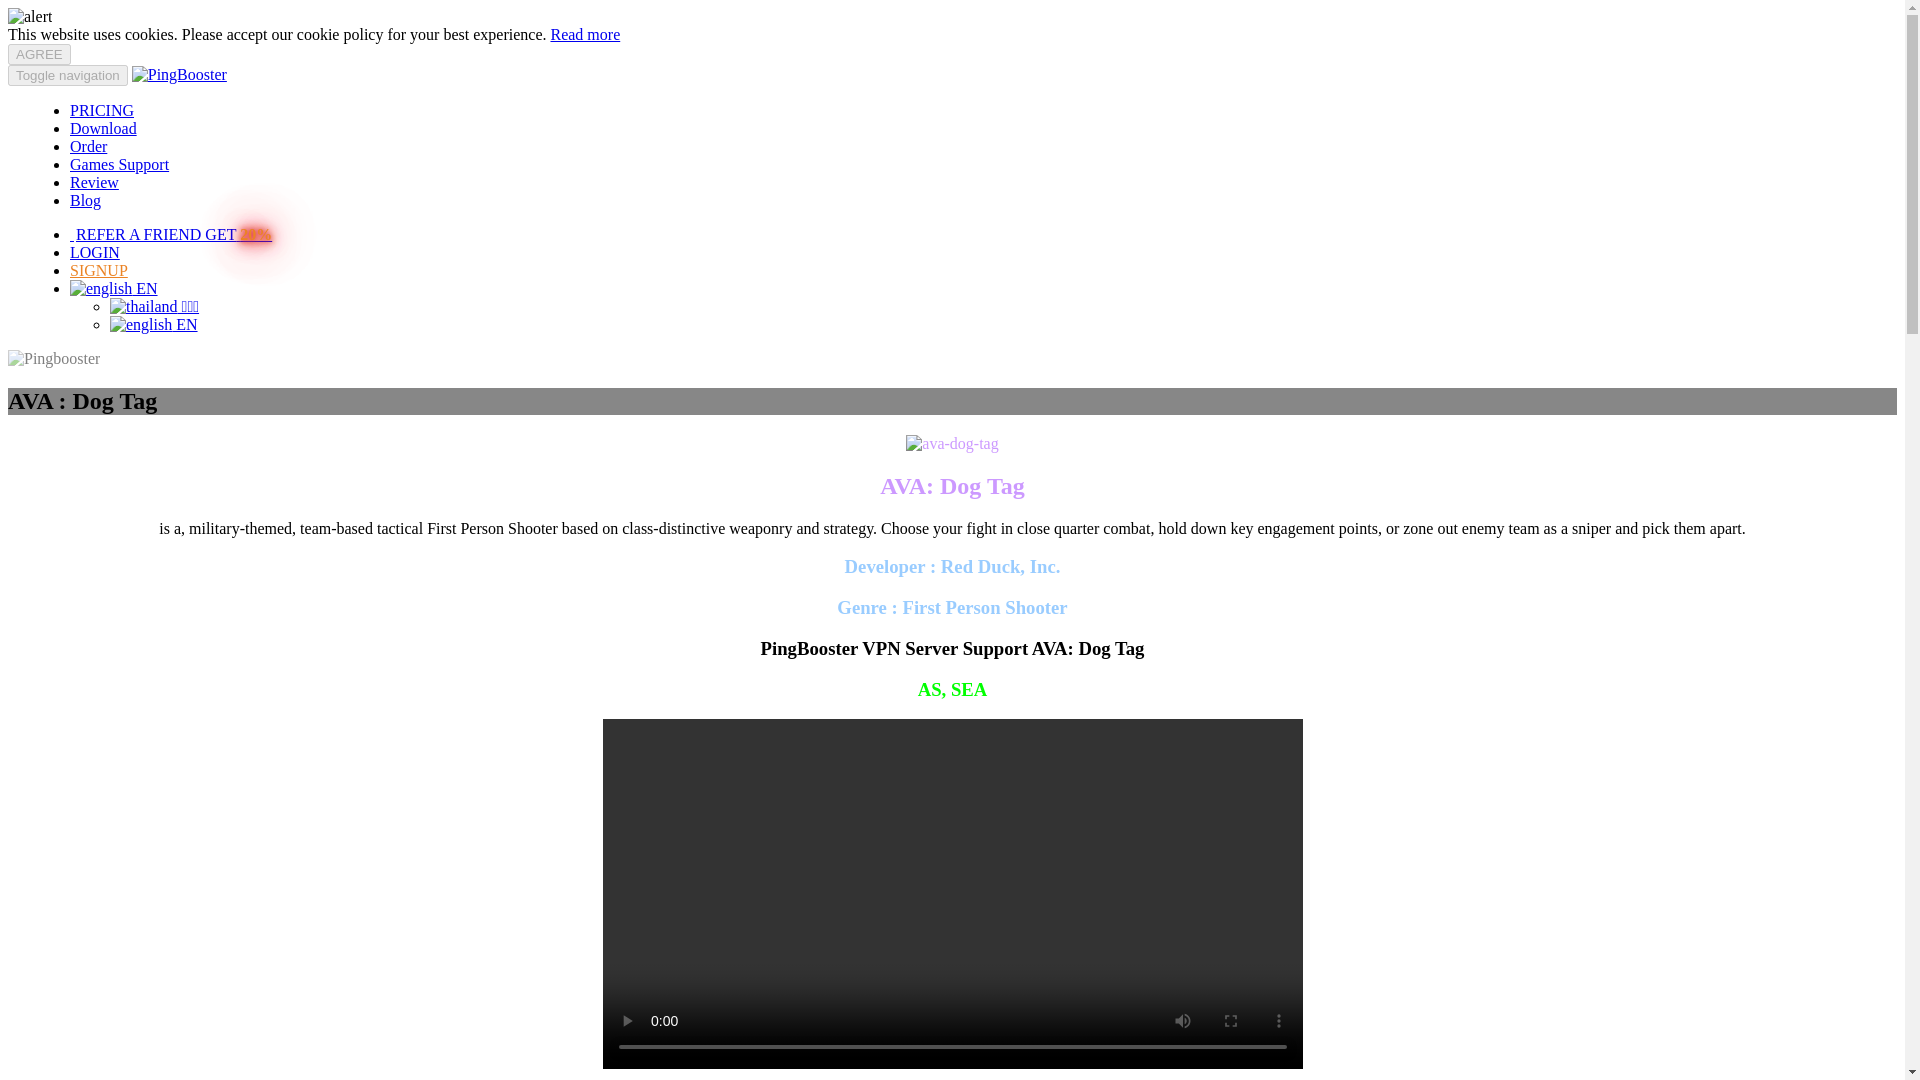 The height and width of the screenshot is (1080, 1920). What do you see at coordinates (584, 34) in the screenshot?
I see `Read more` at bounding box center [584, 34].